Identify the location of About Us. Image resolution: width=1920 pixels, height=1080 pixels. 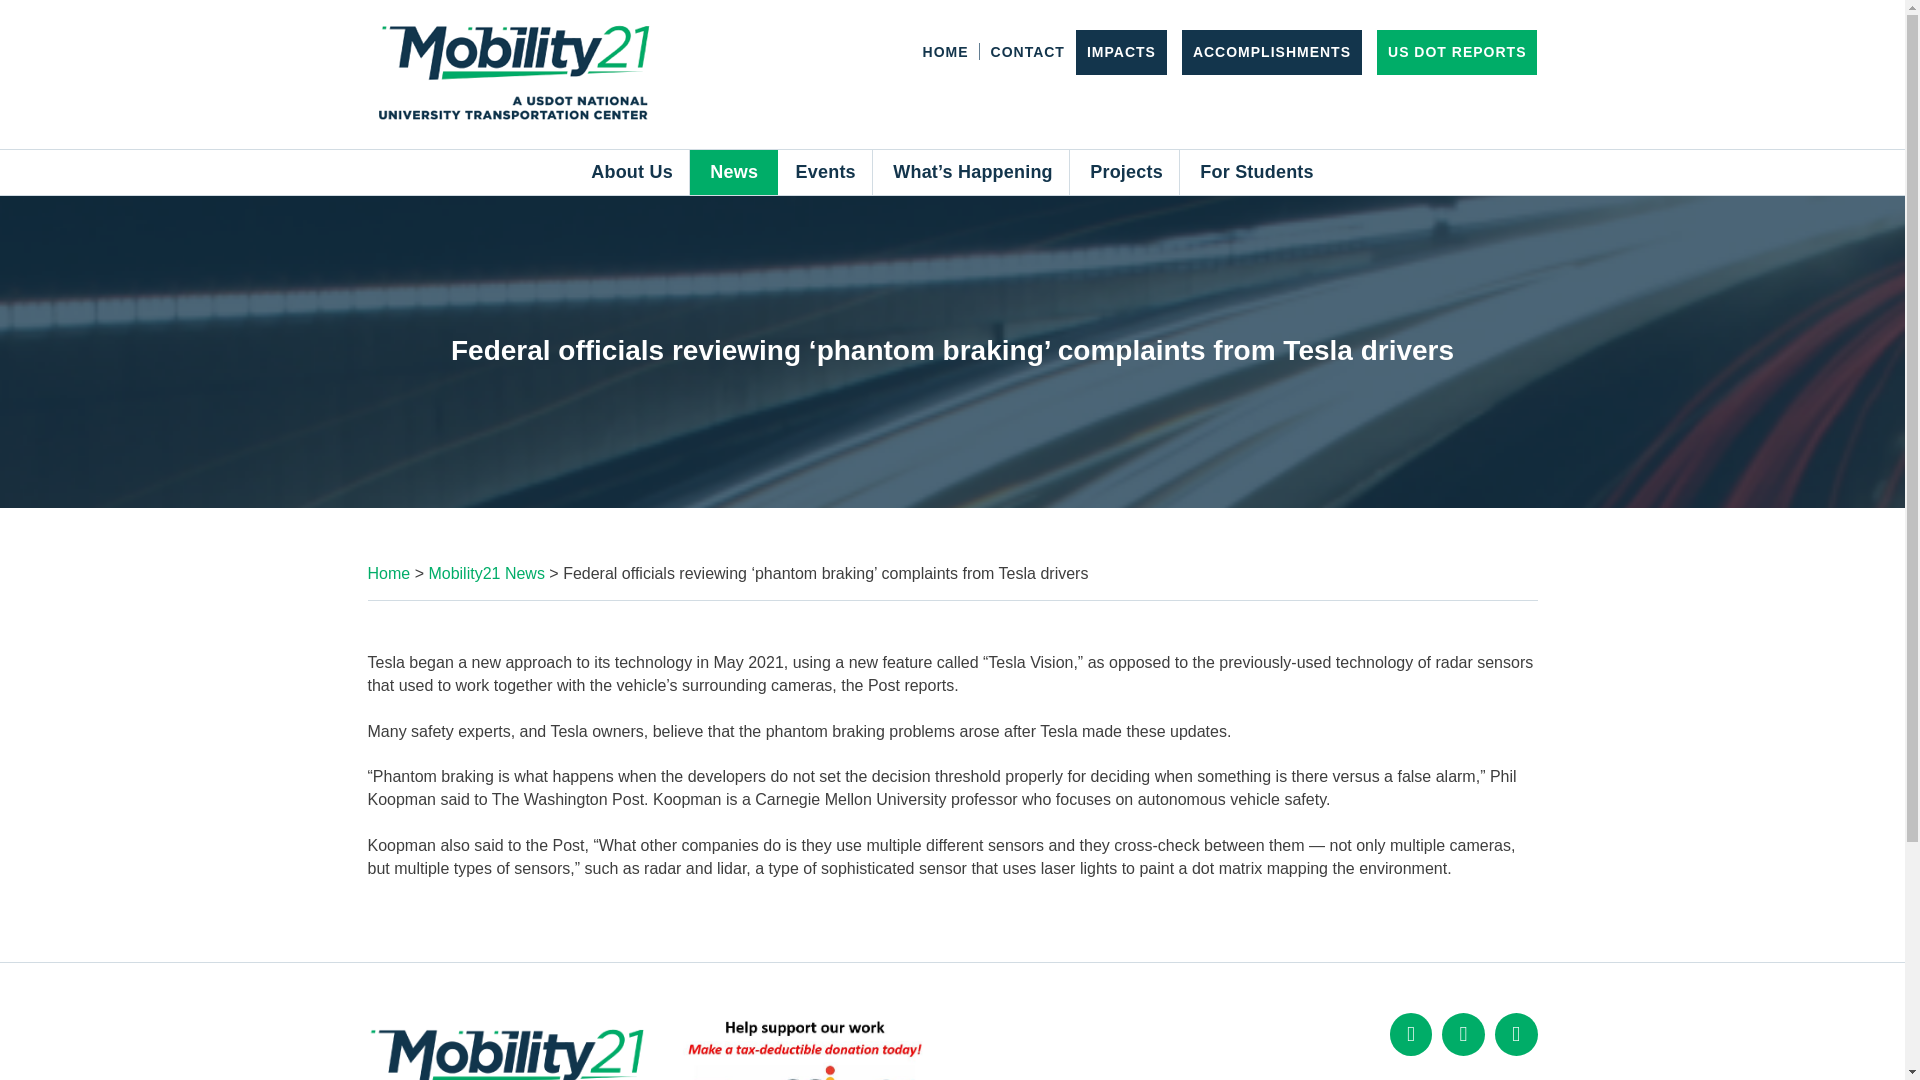
(632, 172).